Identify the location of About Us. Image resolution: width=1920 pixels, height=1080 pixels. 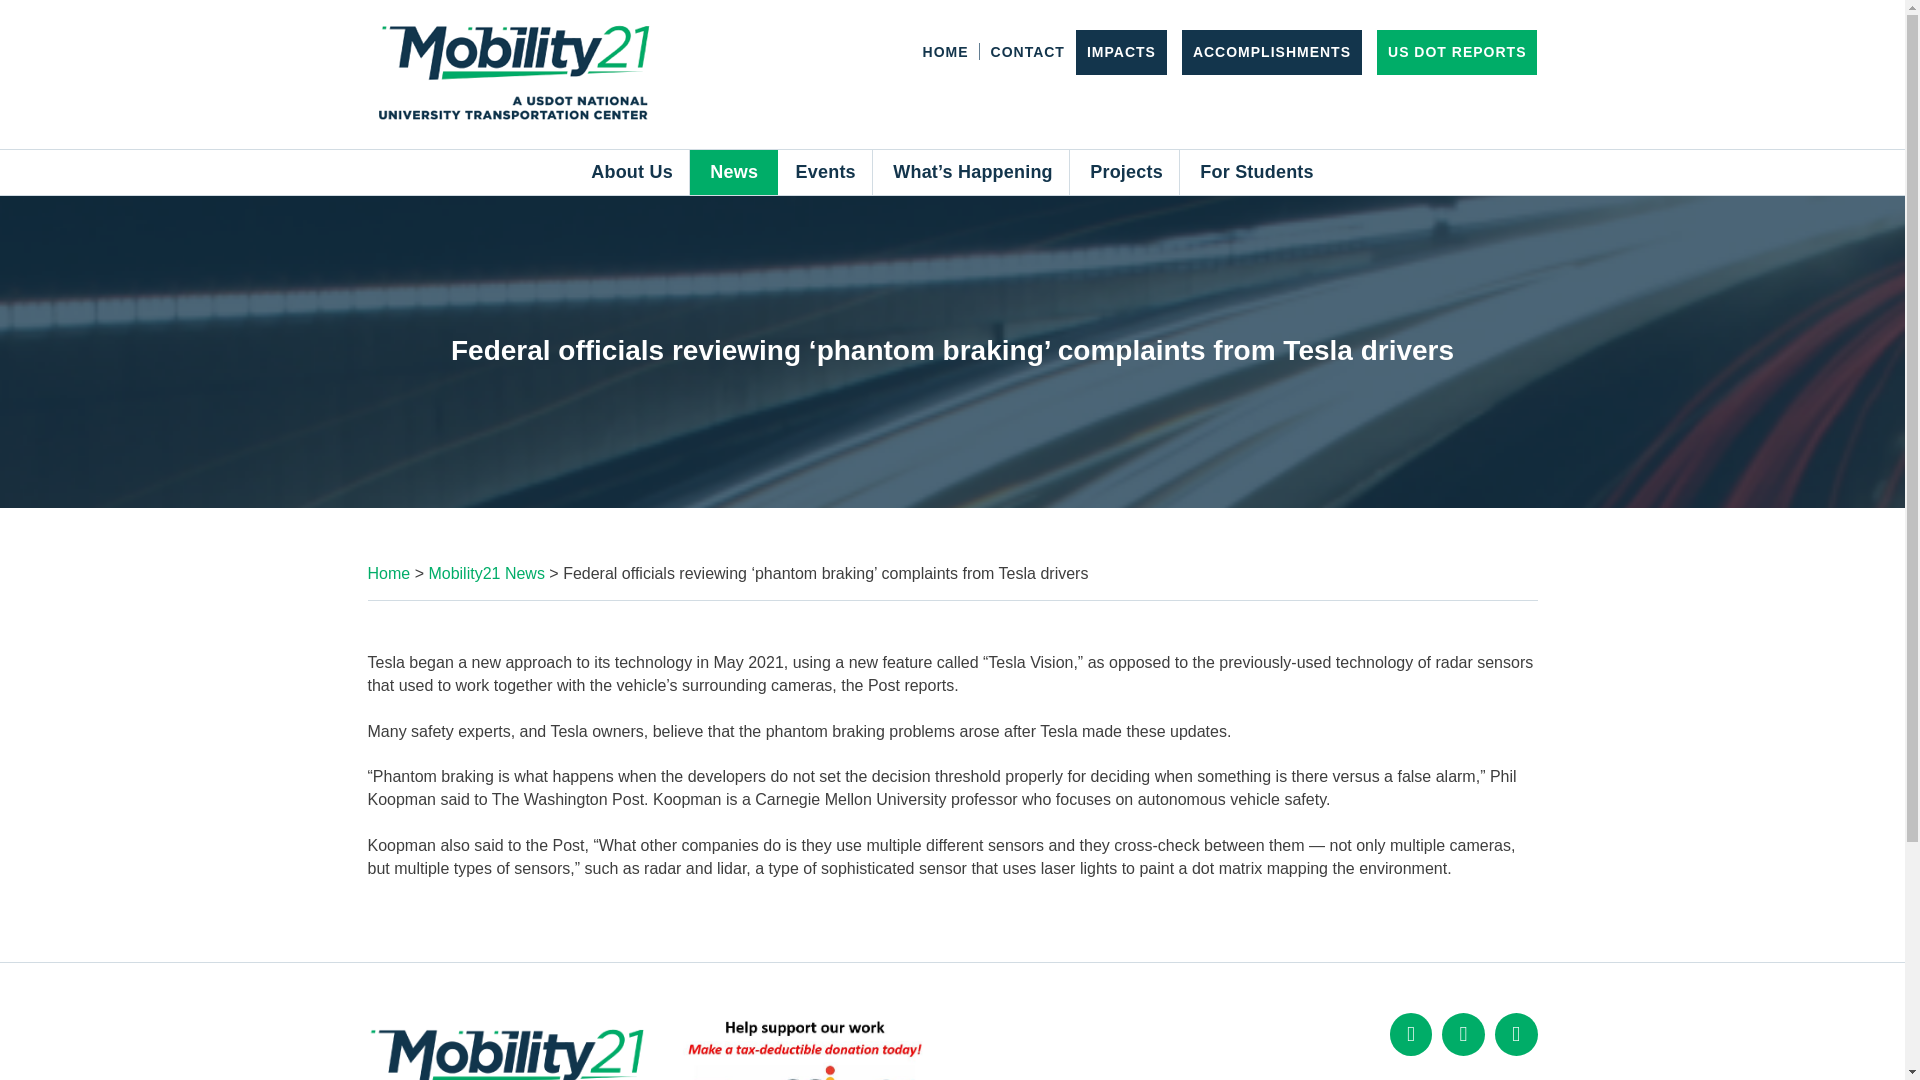
(632, 172).